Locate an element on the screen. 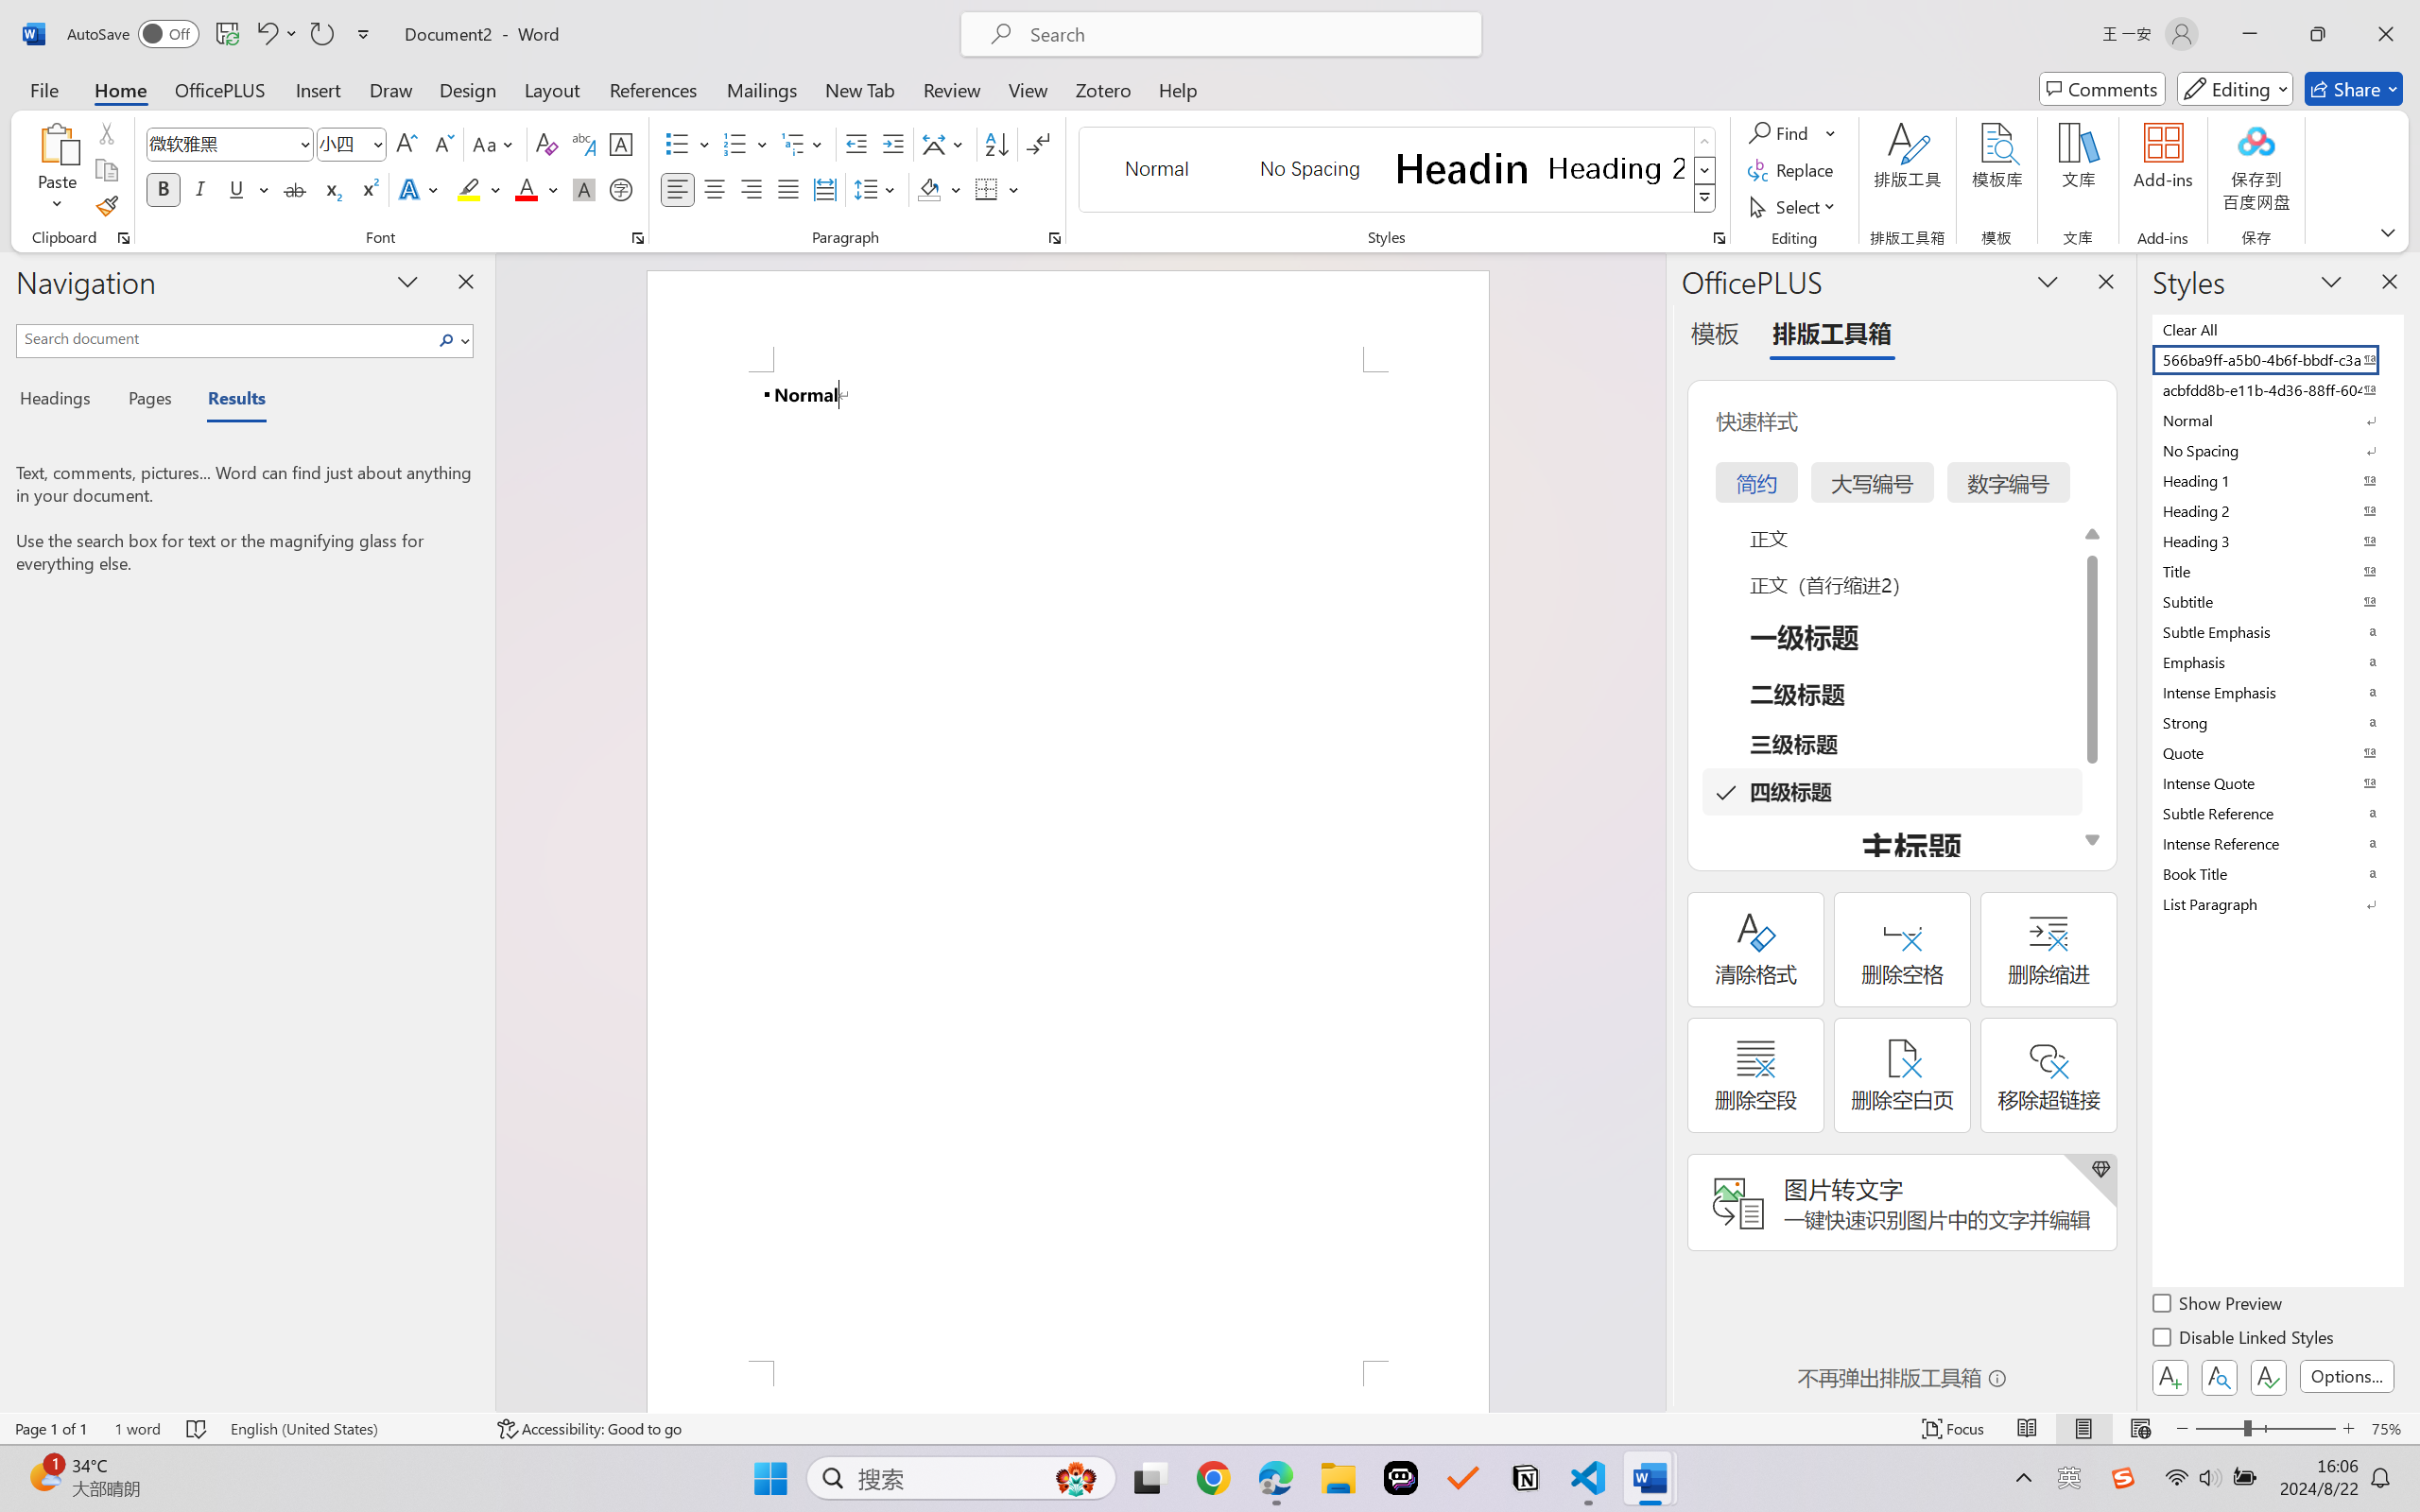  Numbering is located at coordinates (735, 144).